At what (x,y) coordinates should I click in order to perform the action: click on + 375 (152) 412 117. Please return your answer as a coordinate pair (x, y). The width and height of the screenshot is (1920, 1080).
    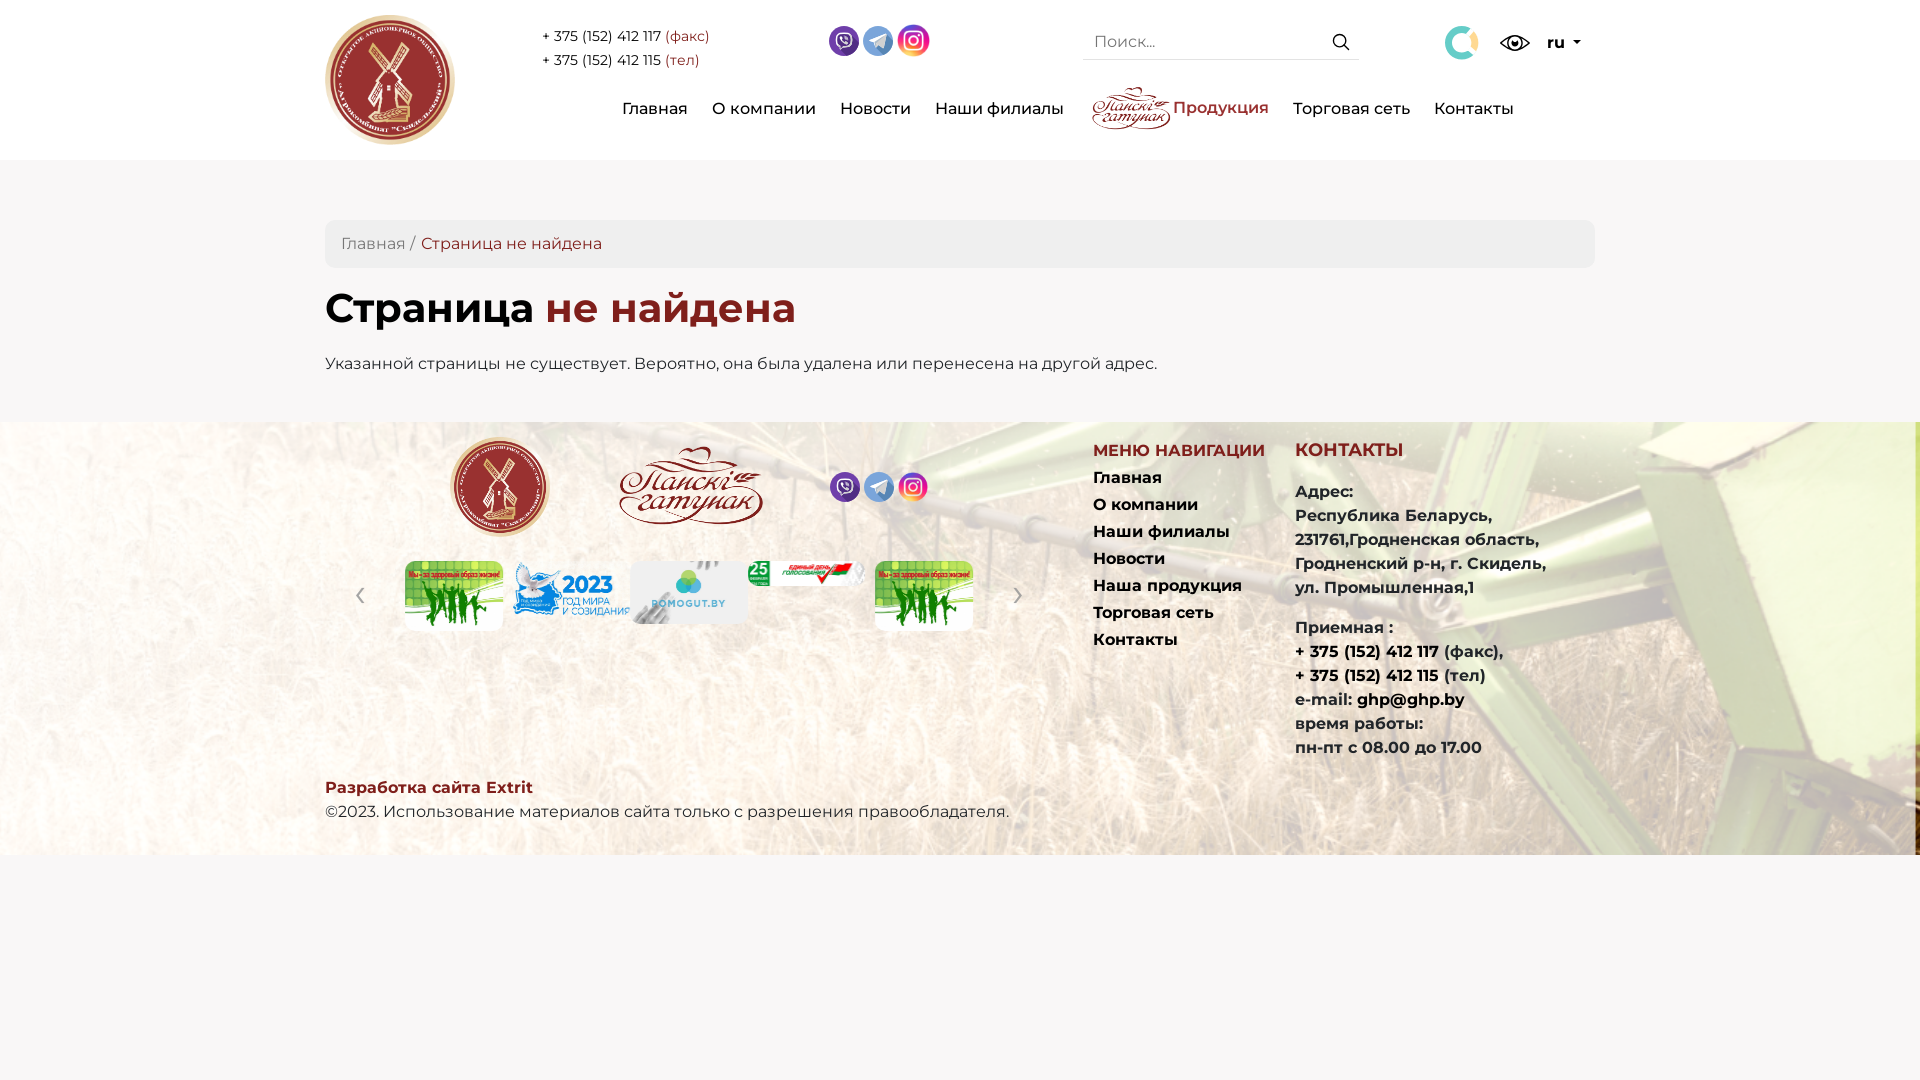
    Looking at the image, I should click on (1367, 652).